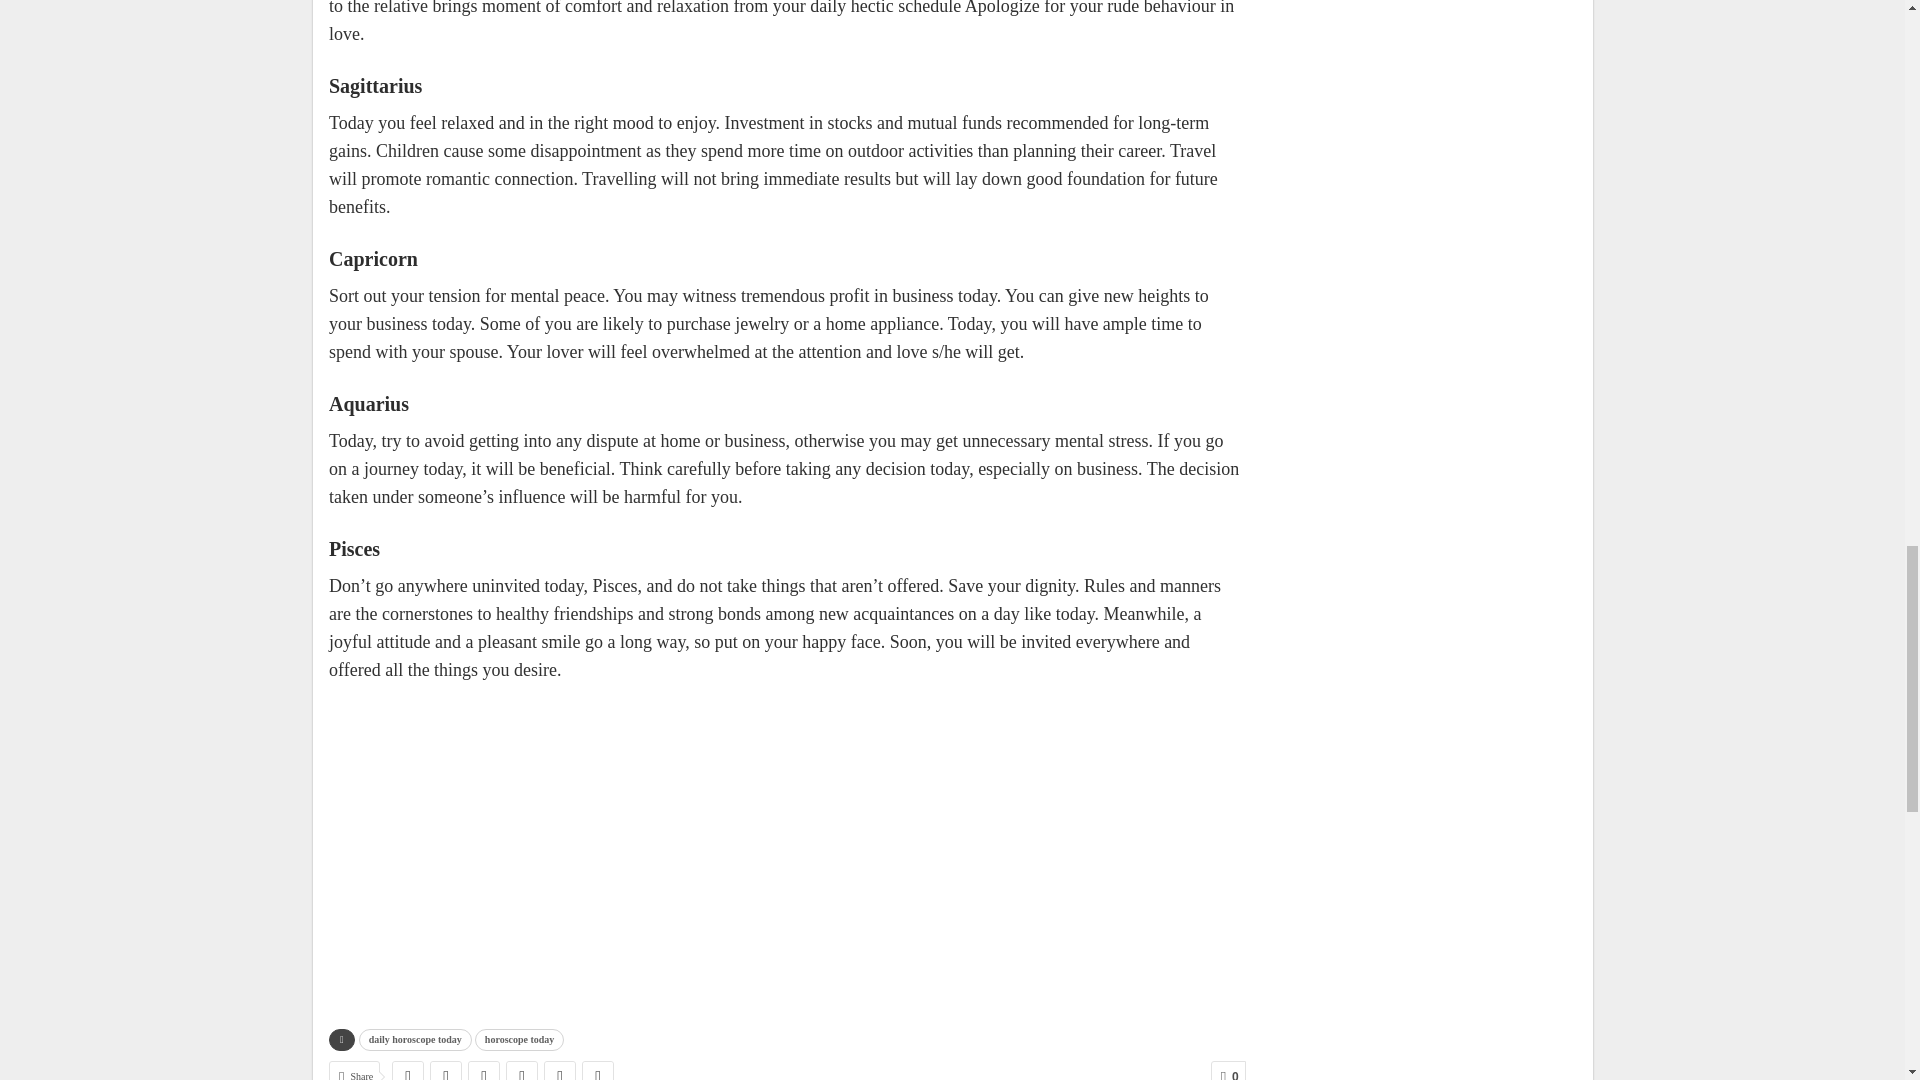 This screenshot has width=1920, height=1080. What do you see at coordinates (416, 1040) in the screenshot?
I see `daily horoscope today` at bounding box center [416, 1040].